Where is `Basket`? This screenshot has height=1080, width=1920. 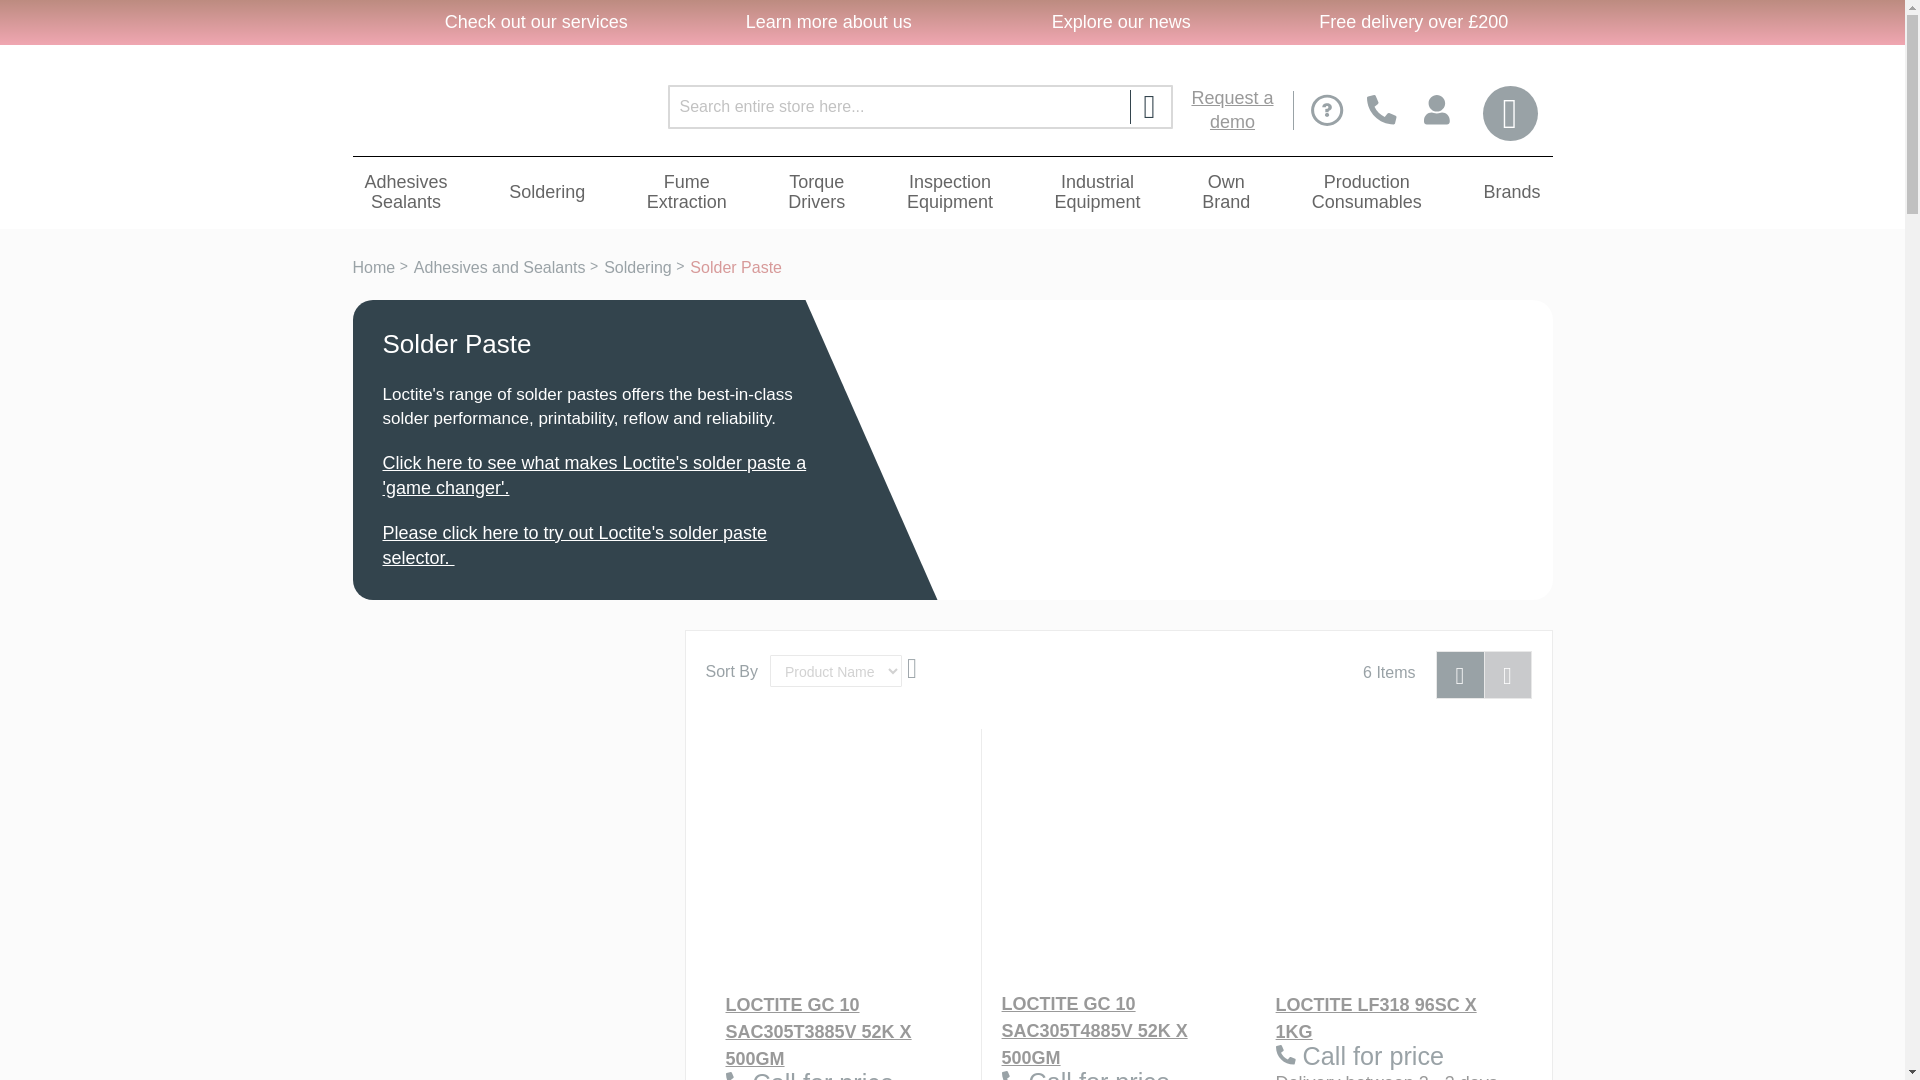
Basket is located at coordinates (1508, 114).